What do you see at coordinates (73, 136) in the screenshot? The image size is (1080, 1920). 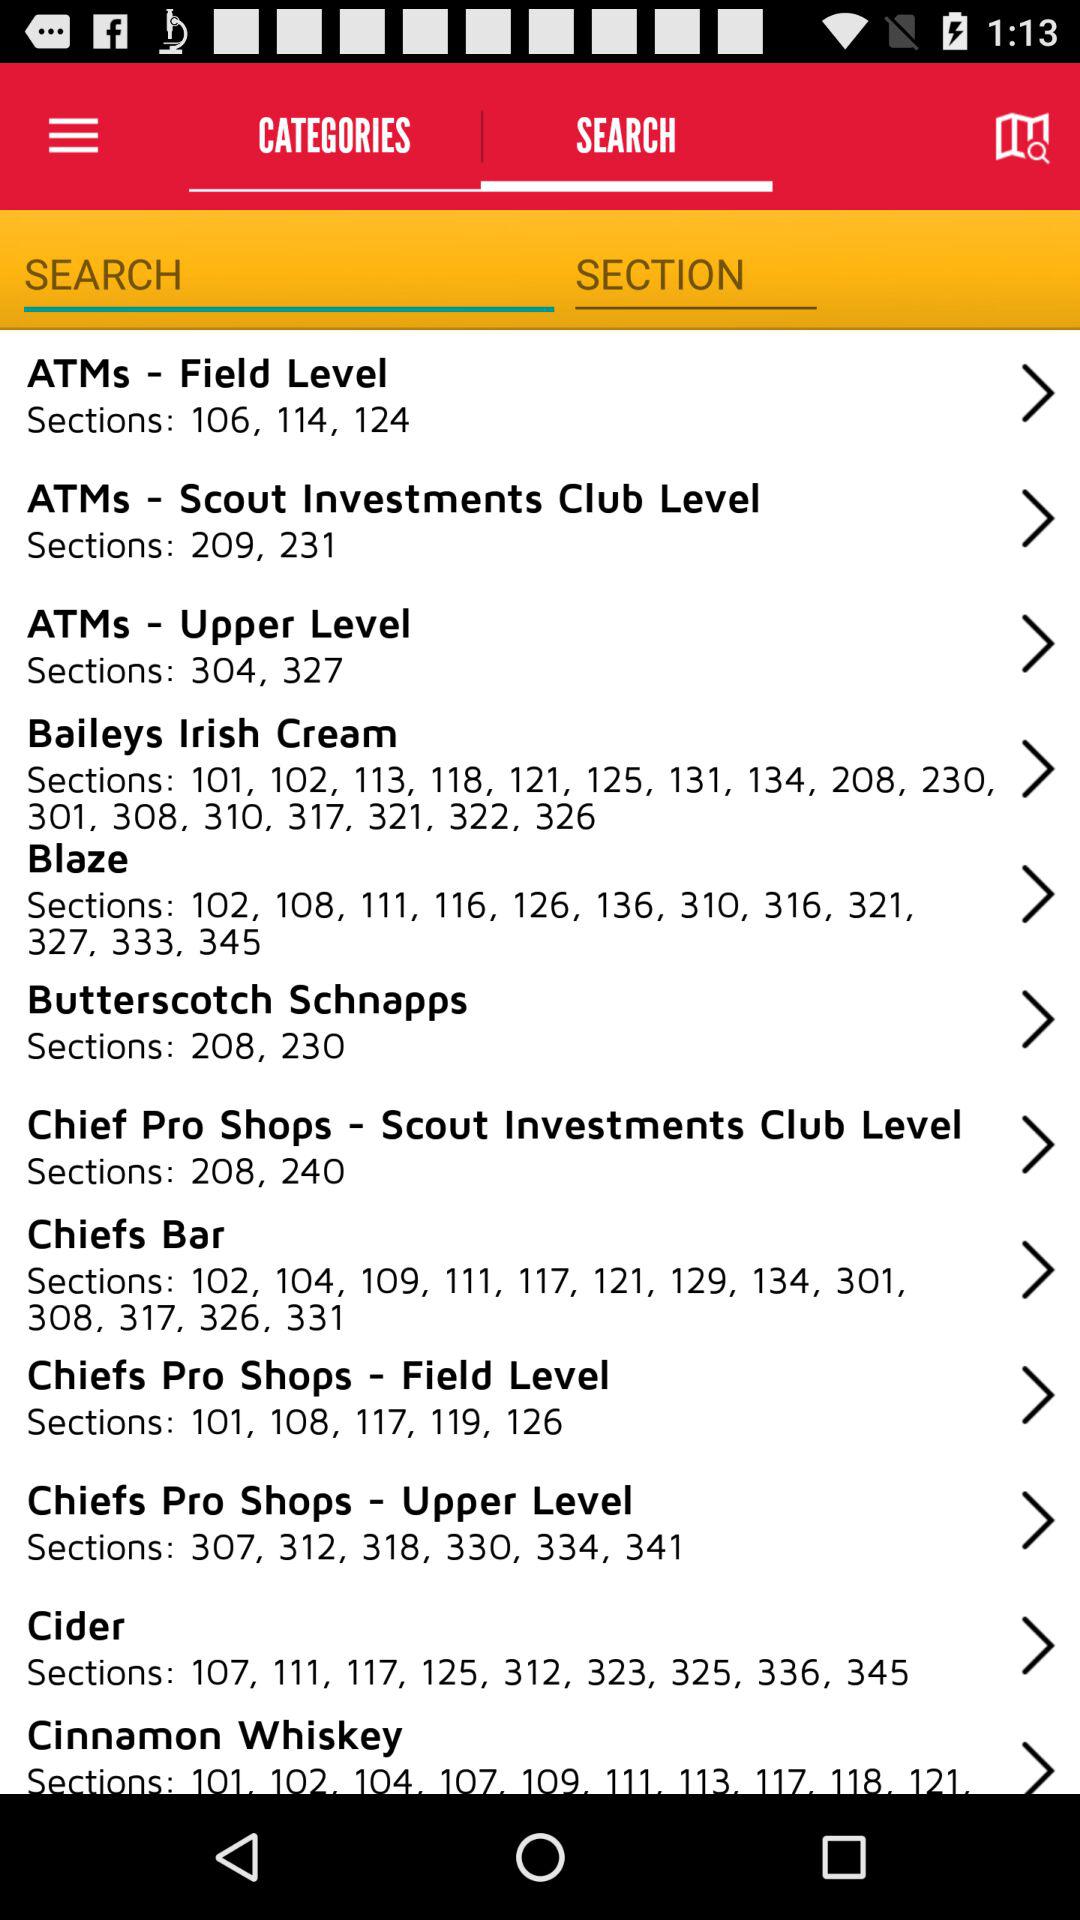 I see `launch item to the left of categories icon` at bounding box center [73, 136].